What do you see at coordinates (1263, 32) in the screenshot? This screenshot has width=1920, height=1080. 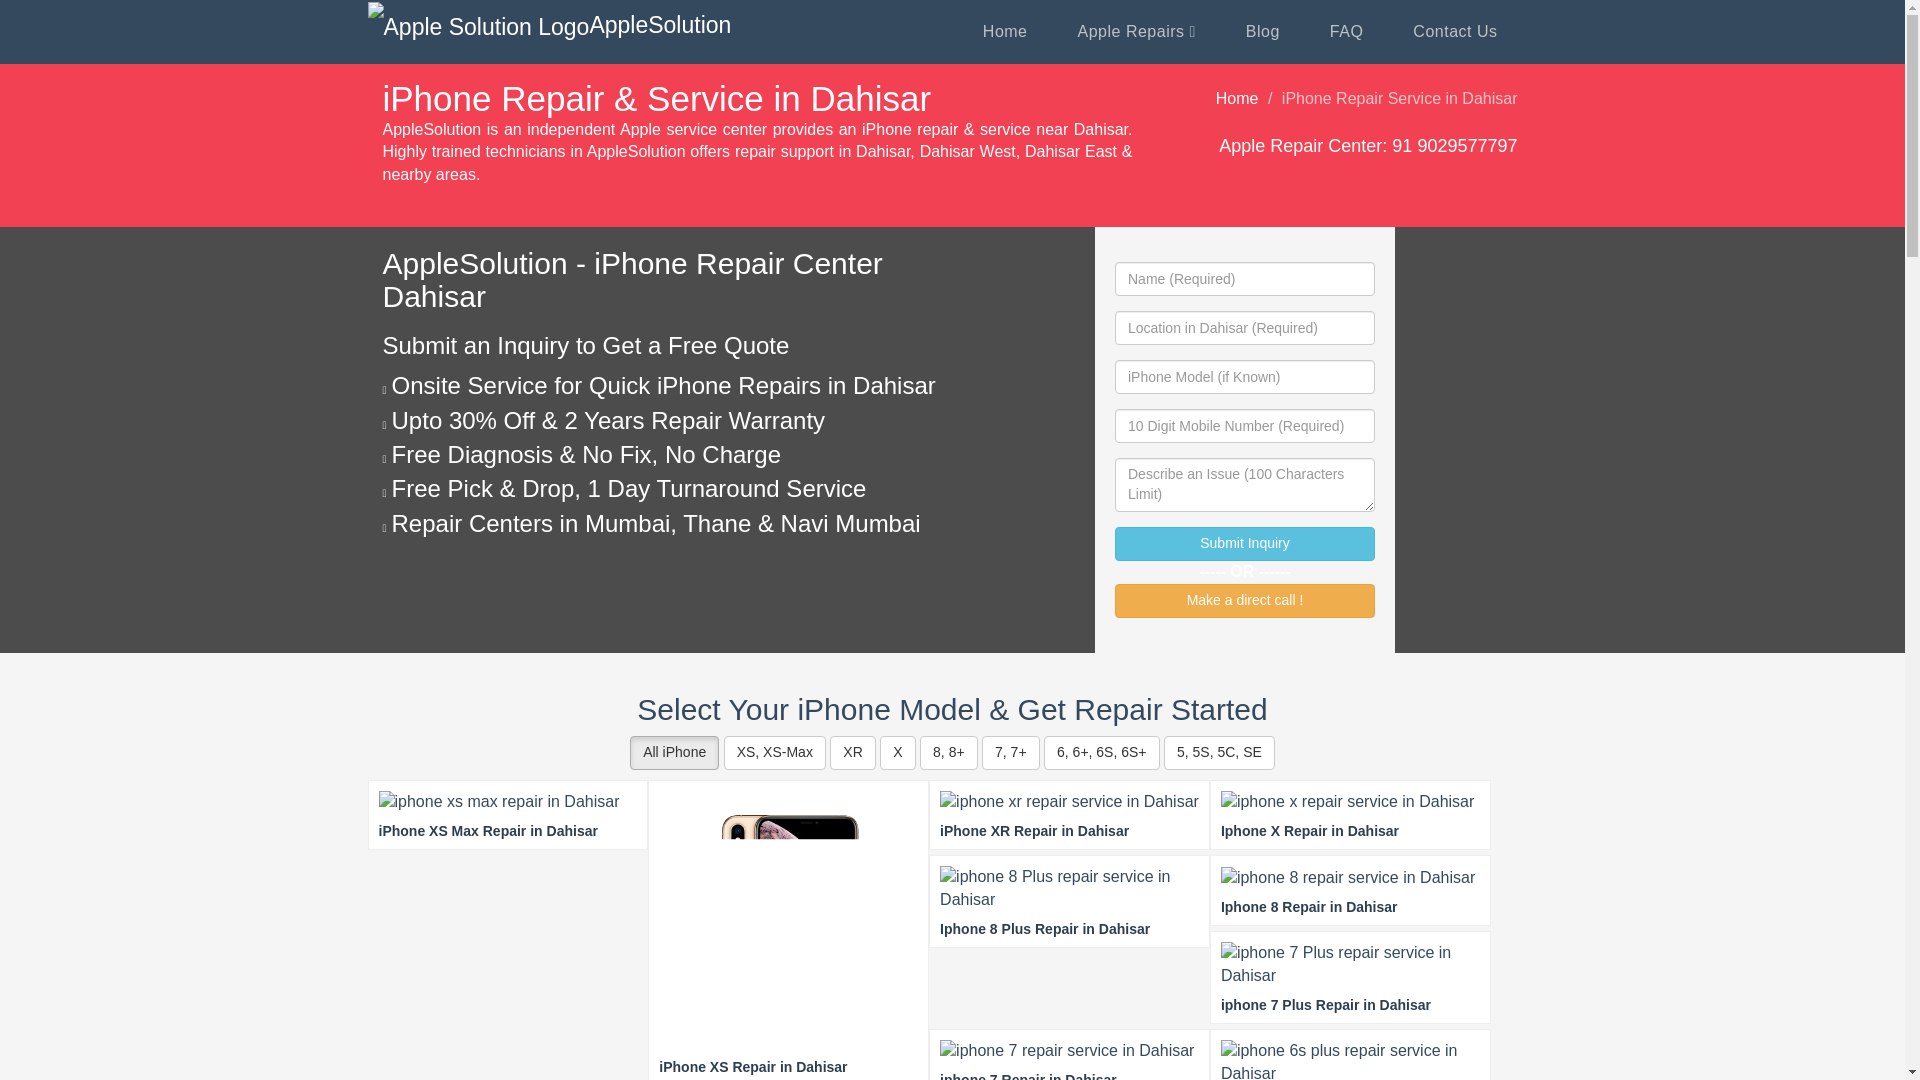 I see `Blog` at bounding box center [1263, 32].